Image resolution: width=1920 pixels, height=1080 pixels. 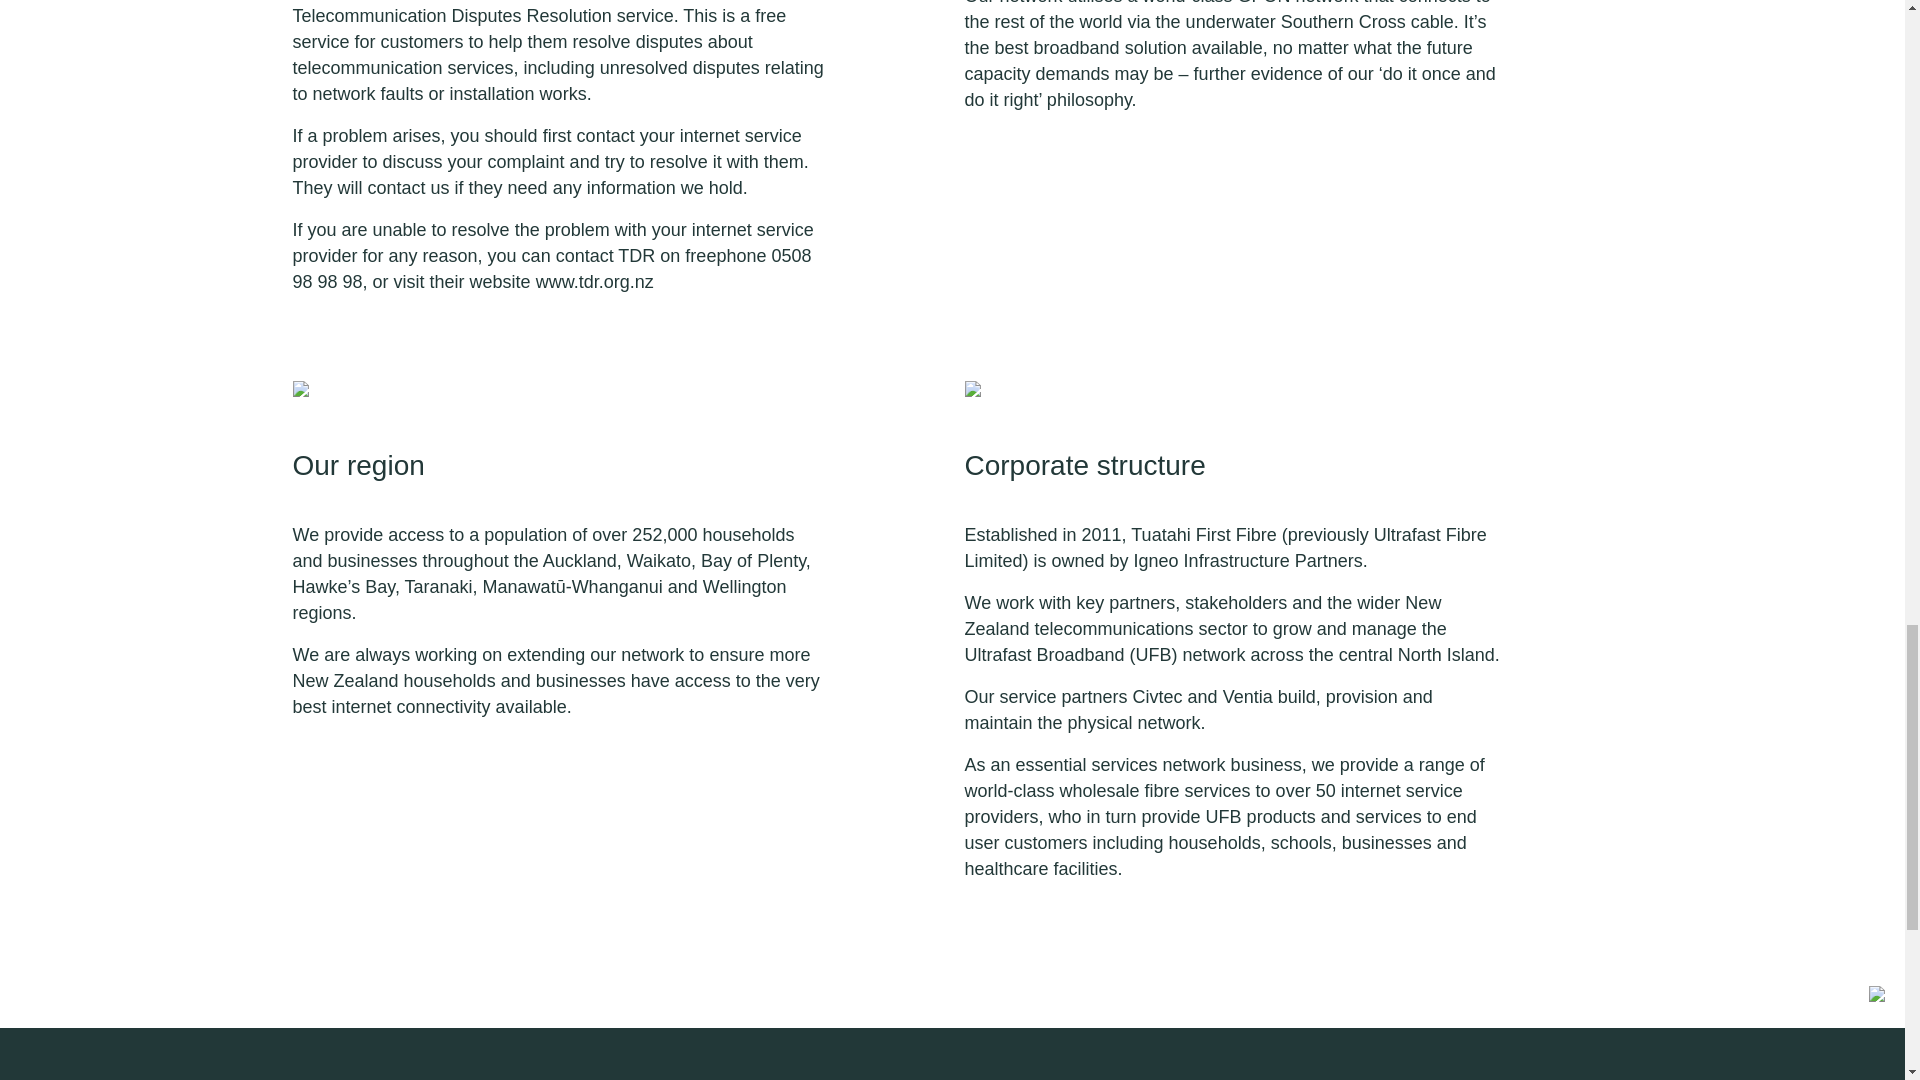 What do you see at coordinates (1250, 696) in the screenshot?
I see `Ventia ` at bounding box center [1250, 696].